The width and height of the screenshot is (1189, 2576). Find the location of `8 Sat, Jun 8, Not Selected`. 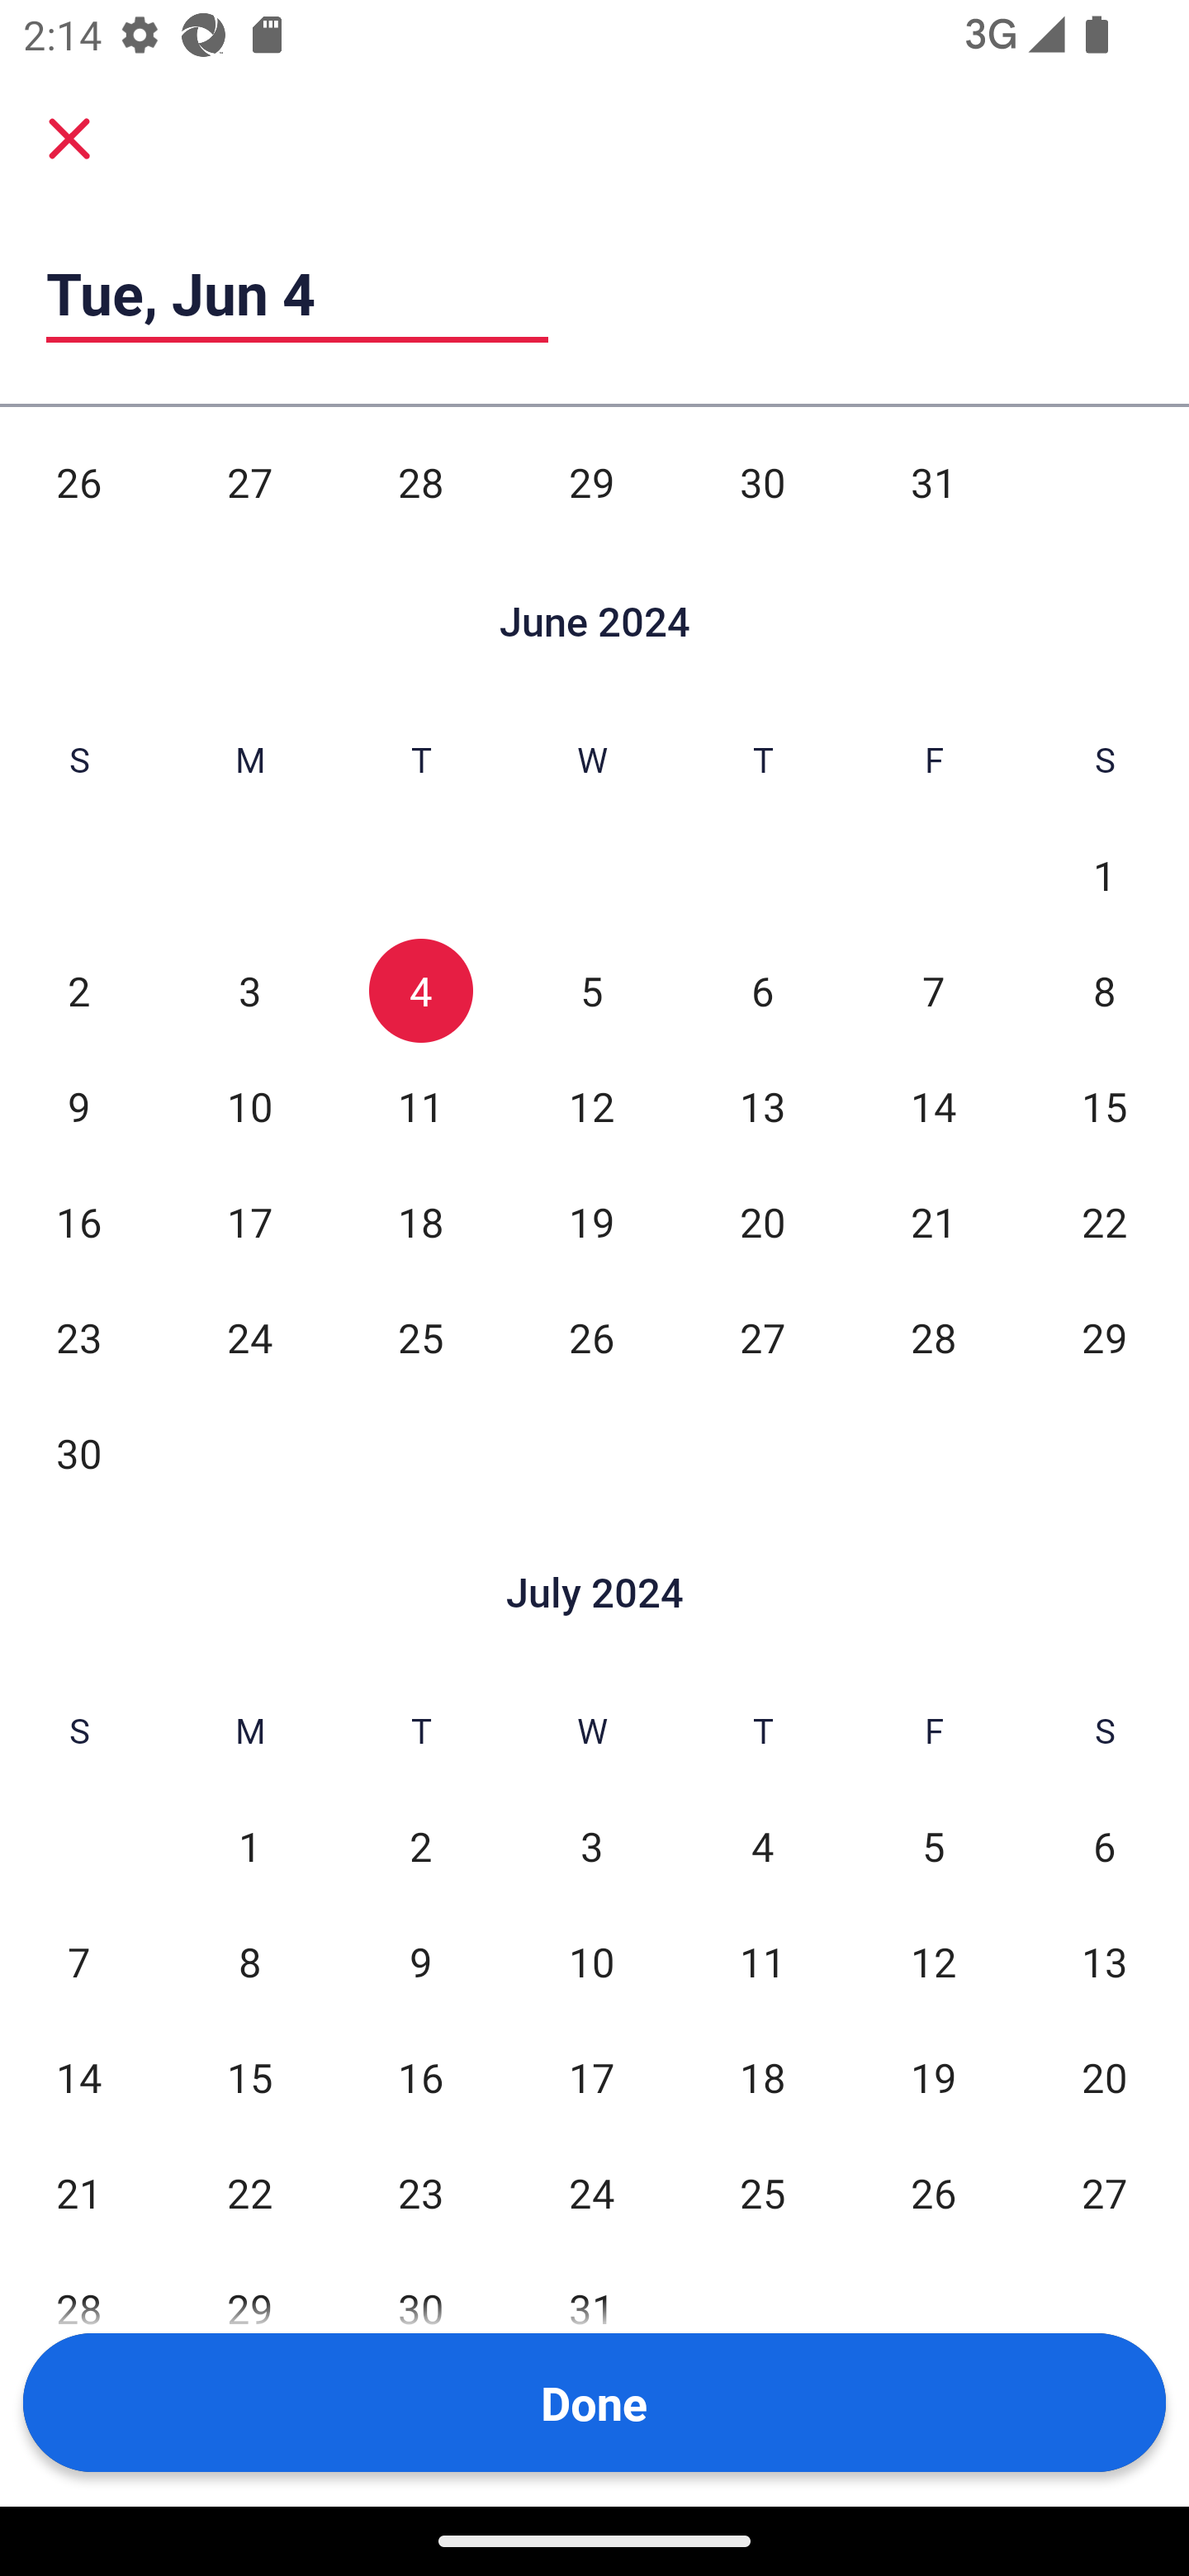

8 Sat, Jun 8, Not Selected is located at coordinates (1105, 990).